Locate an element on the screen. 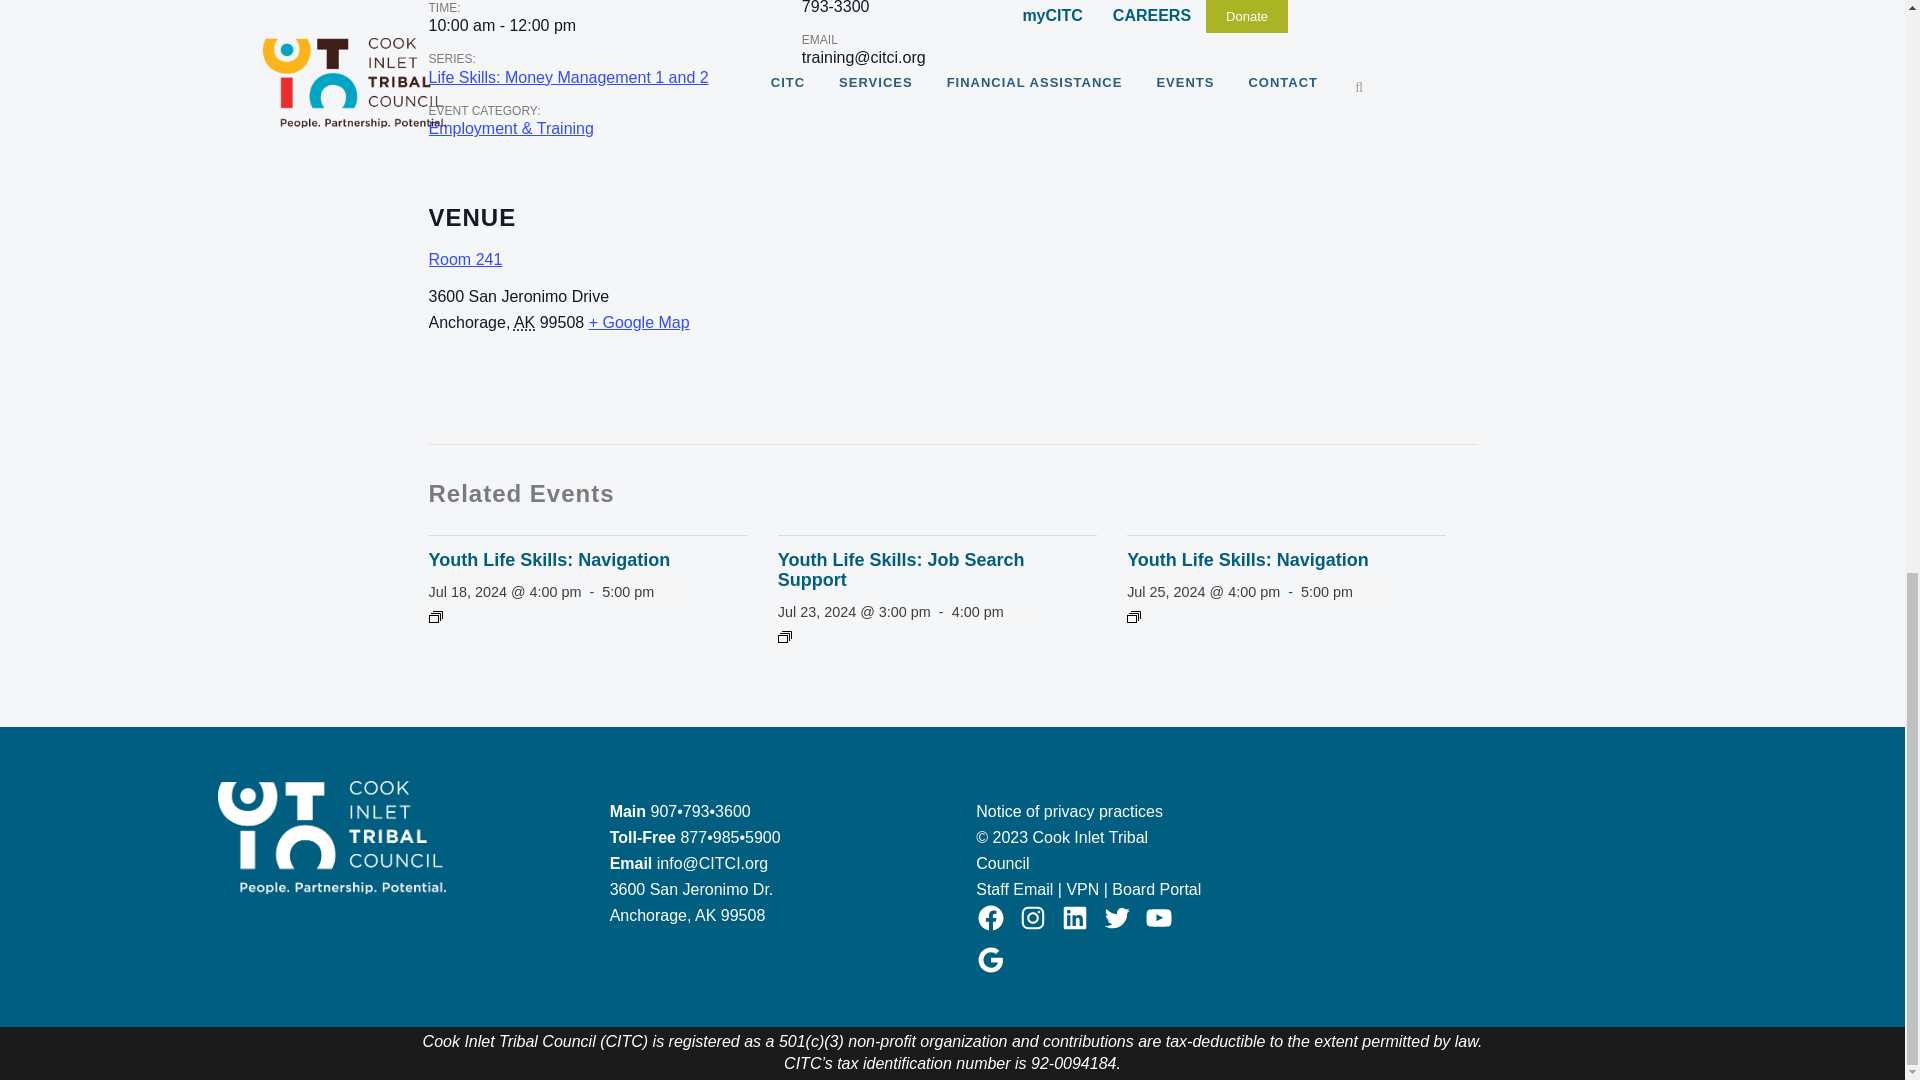 Image resolution: width=1920 pixels, height=1080 pixels. Life Skills: Money Management 1 and 2 is located at coordinates (568, 78).